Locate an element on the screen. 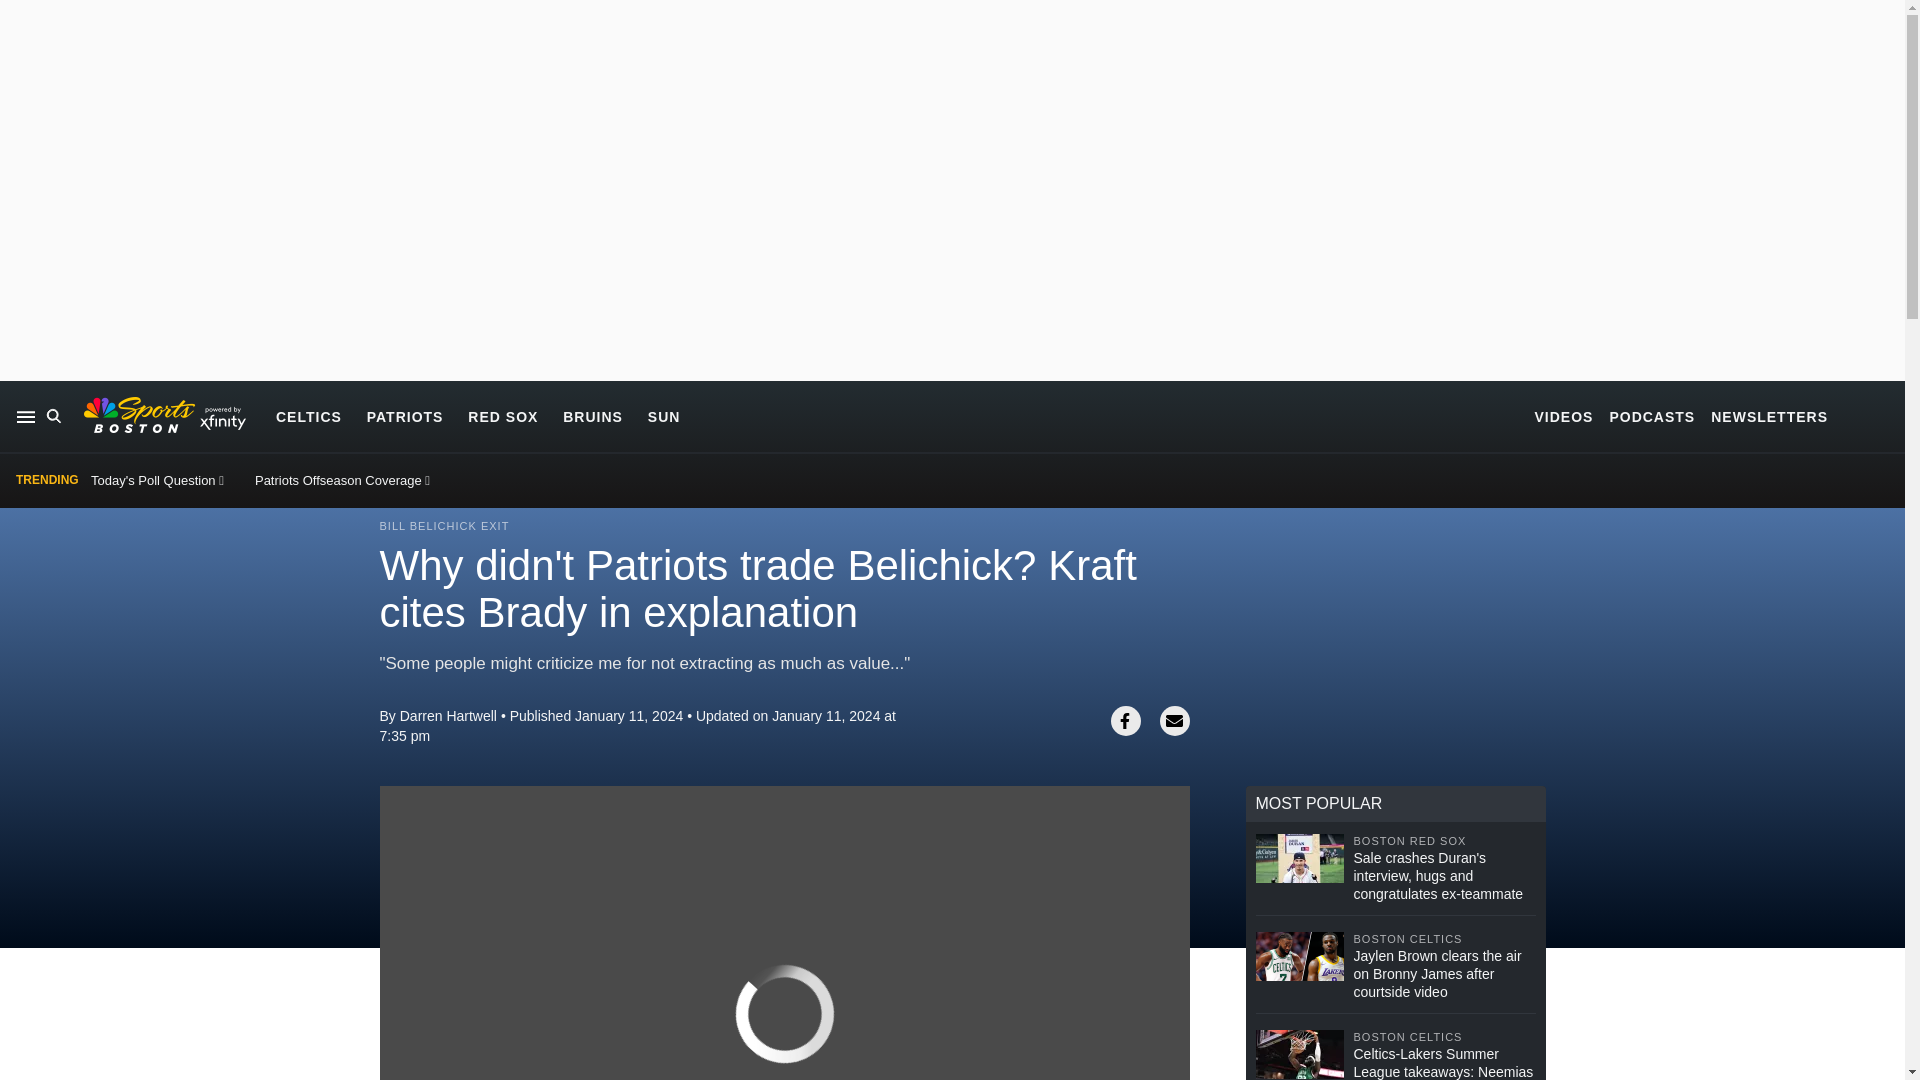 Image resolution: width=1920 pixels, height=1080 pixels. NEWSLETTERS is located at coordinates (1768, 416).